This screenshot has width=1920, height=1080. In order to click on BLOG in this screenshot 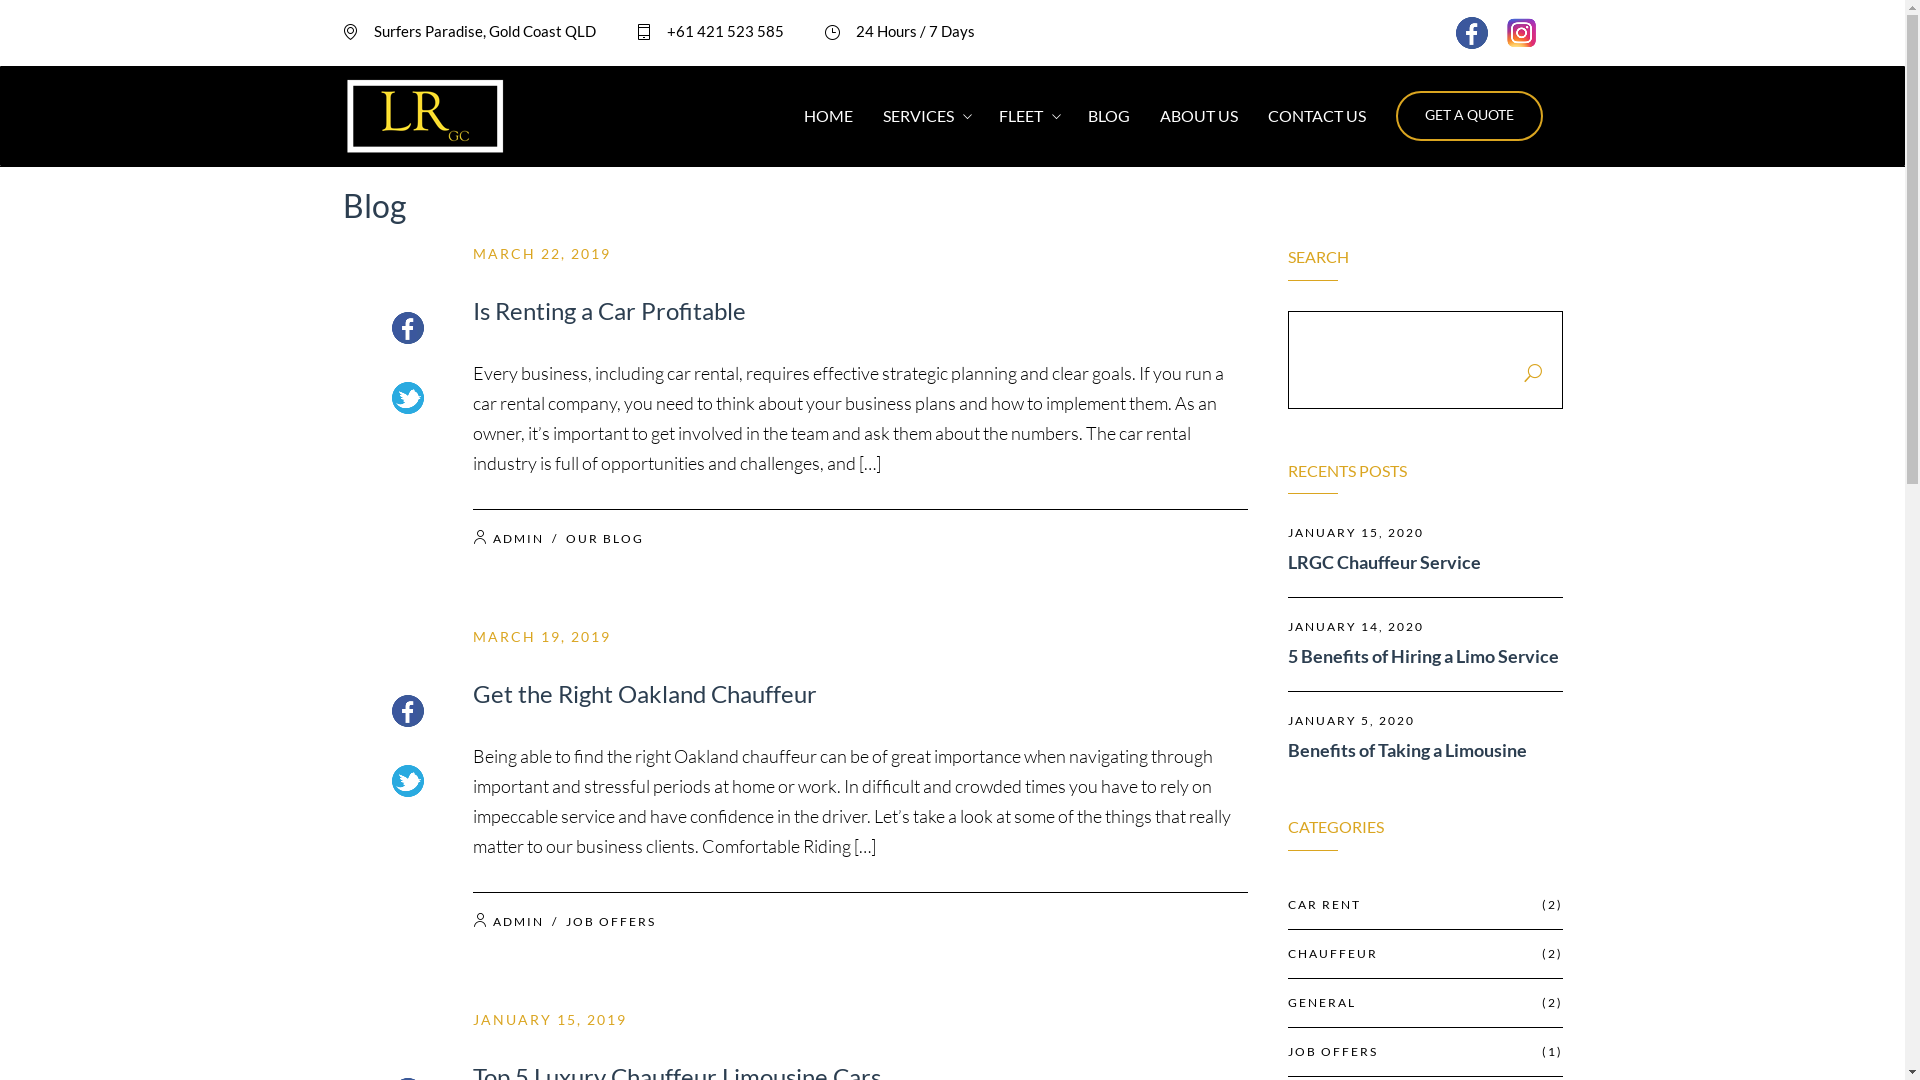, I will do `click(1109, 116)`.